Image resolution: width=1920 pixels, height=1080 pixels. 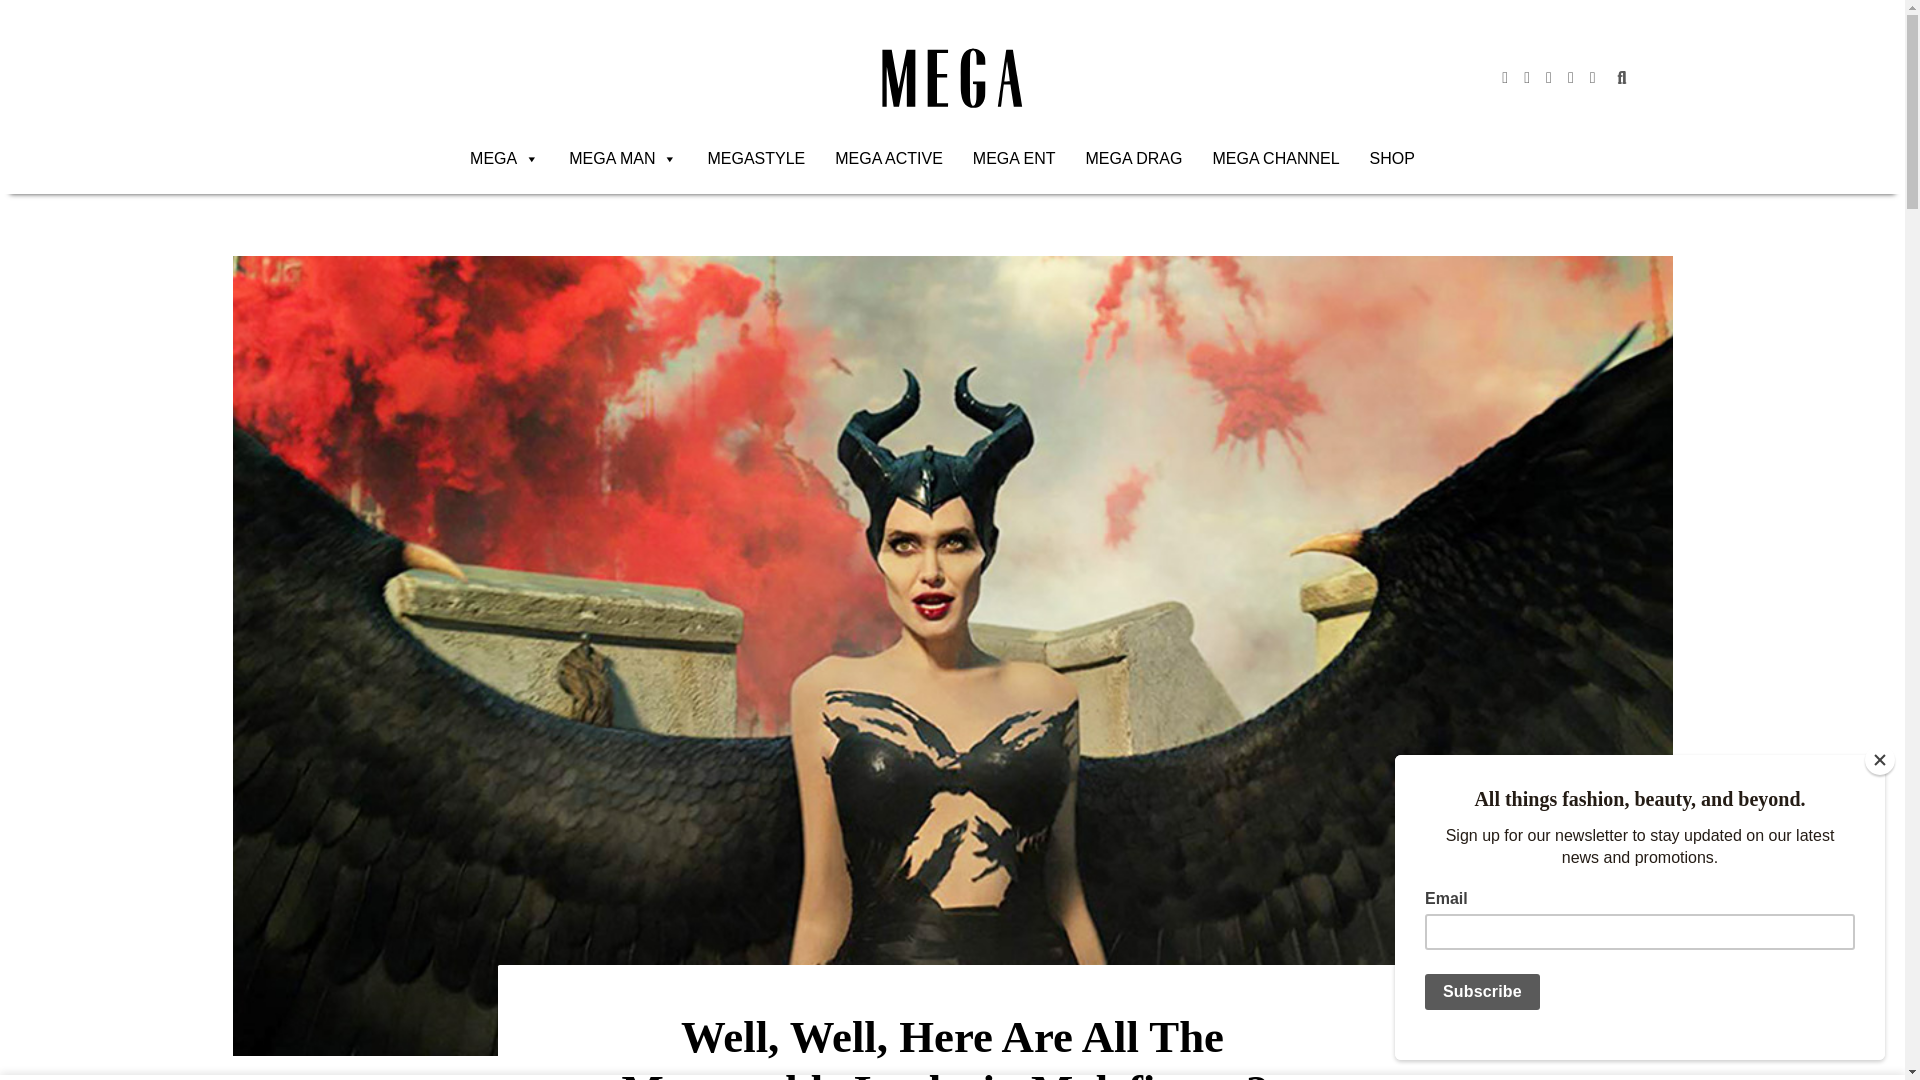 I want to click on MEGASTYLE, so click(x=756, y=159).